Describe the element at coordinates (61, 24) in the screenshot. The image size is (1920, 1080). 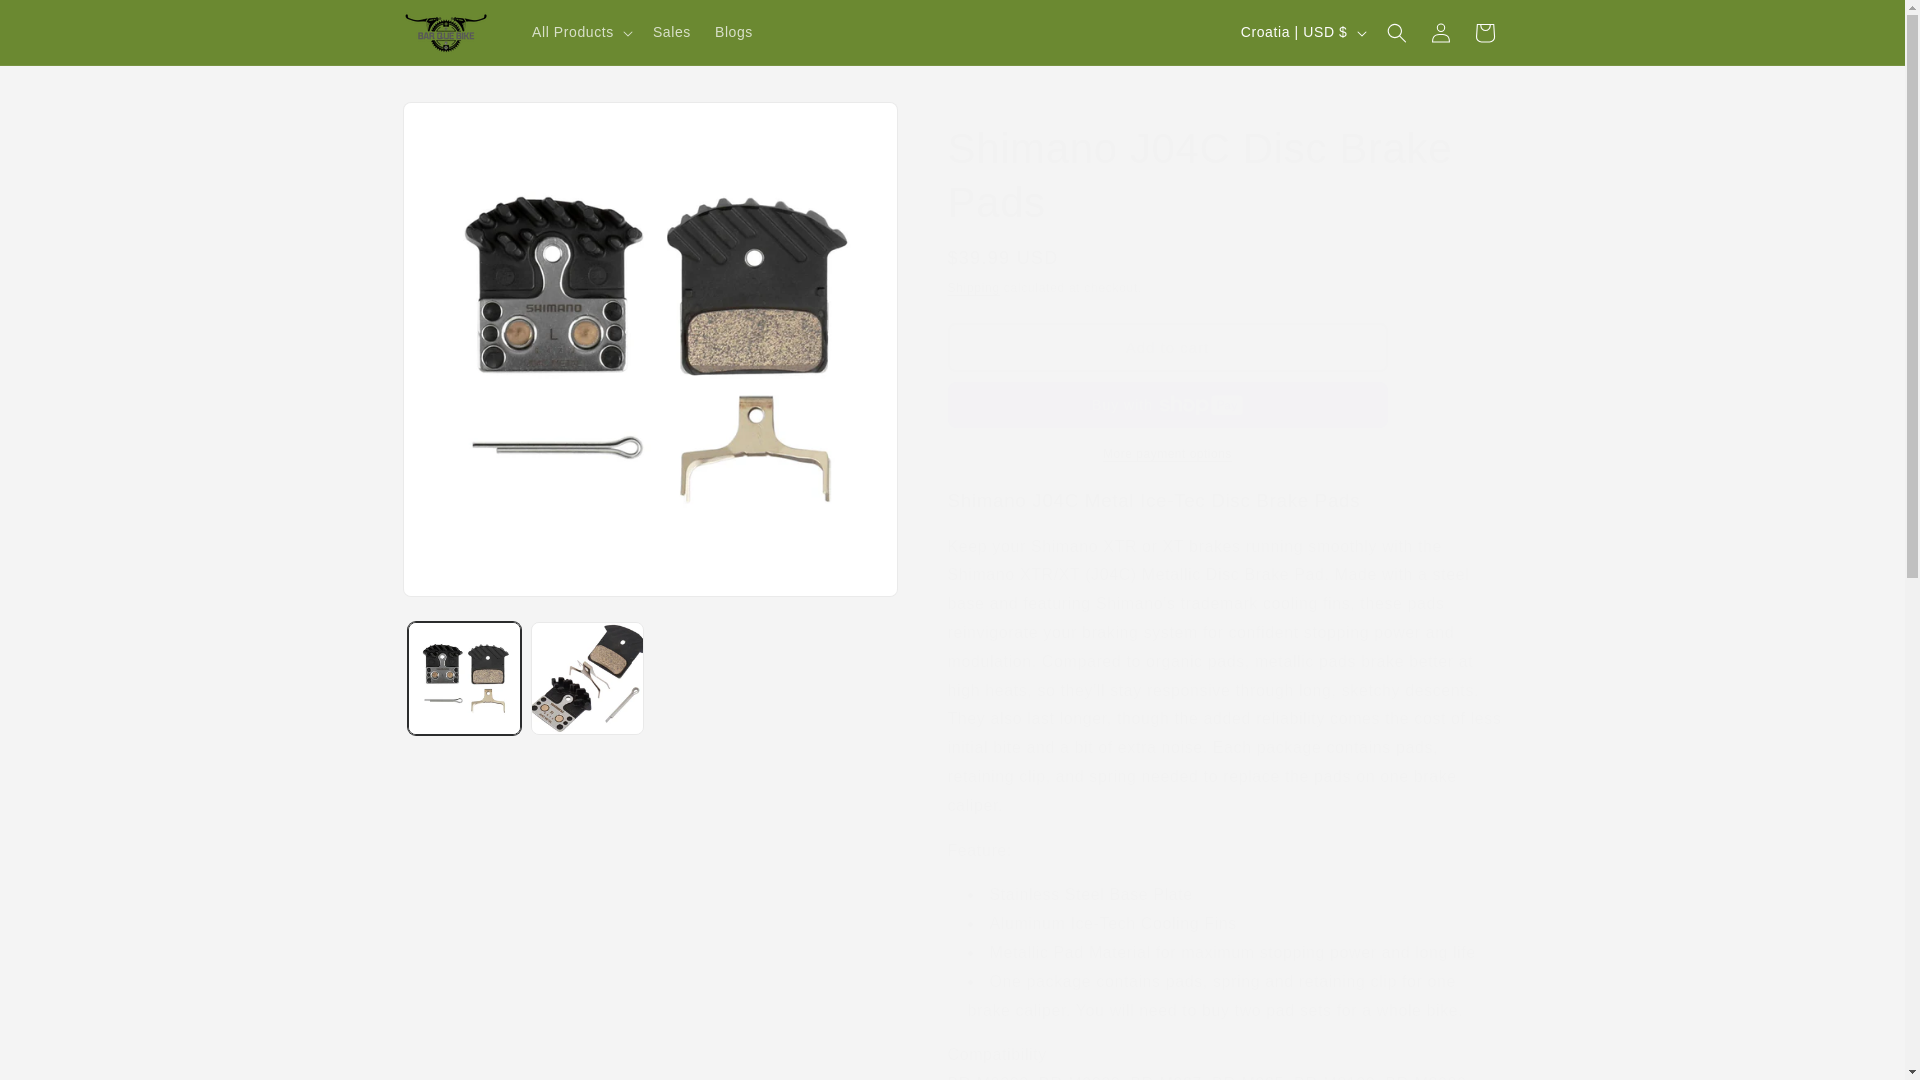
I see `Skip to content` at that location.